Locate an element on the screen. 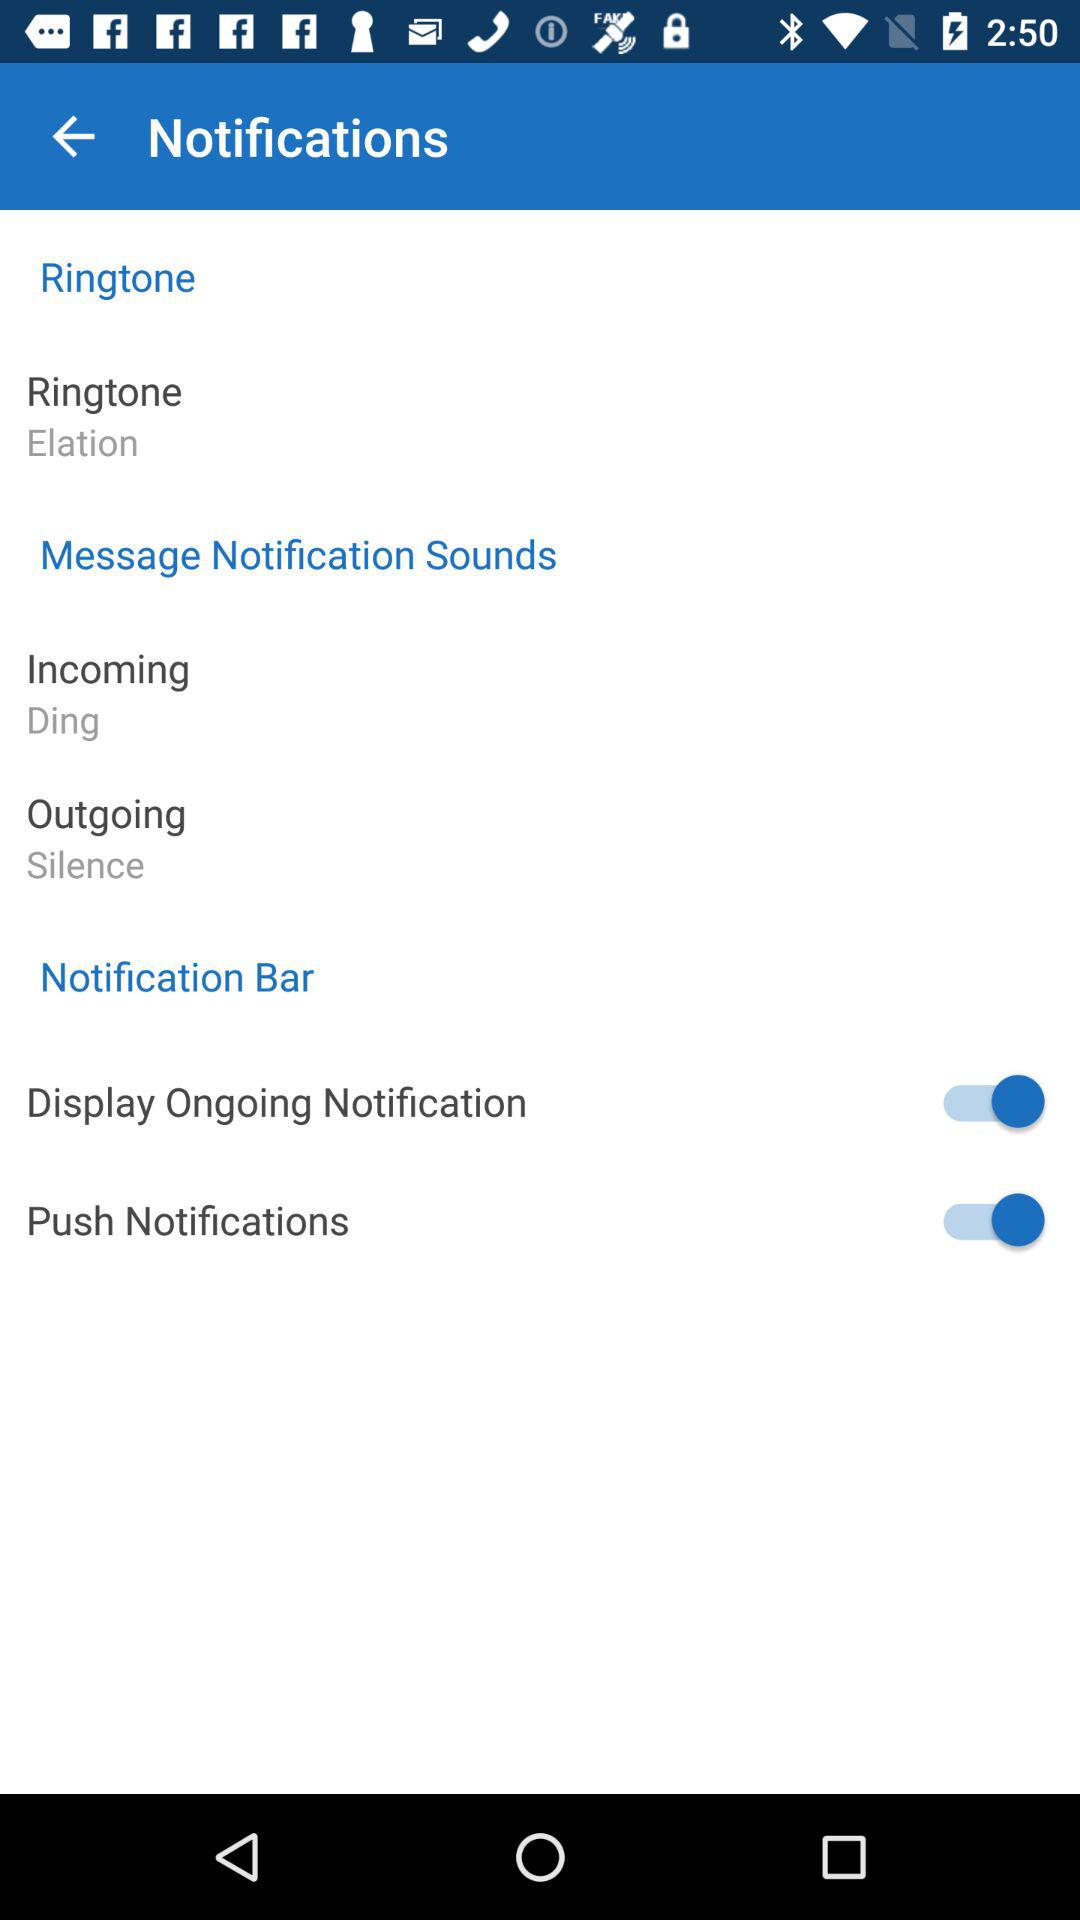 This screenshot has width=1080, height=1920. click icon to the left of notifications icon is located at coordinates (73, 136).